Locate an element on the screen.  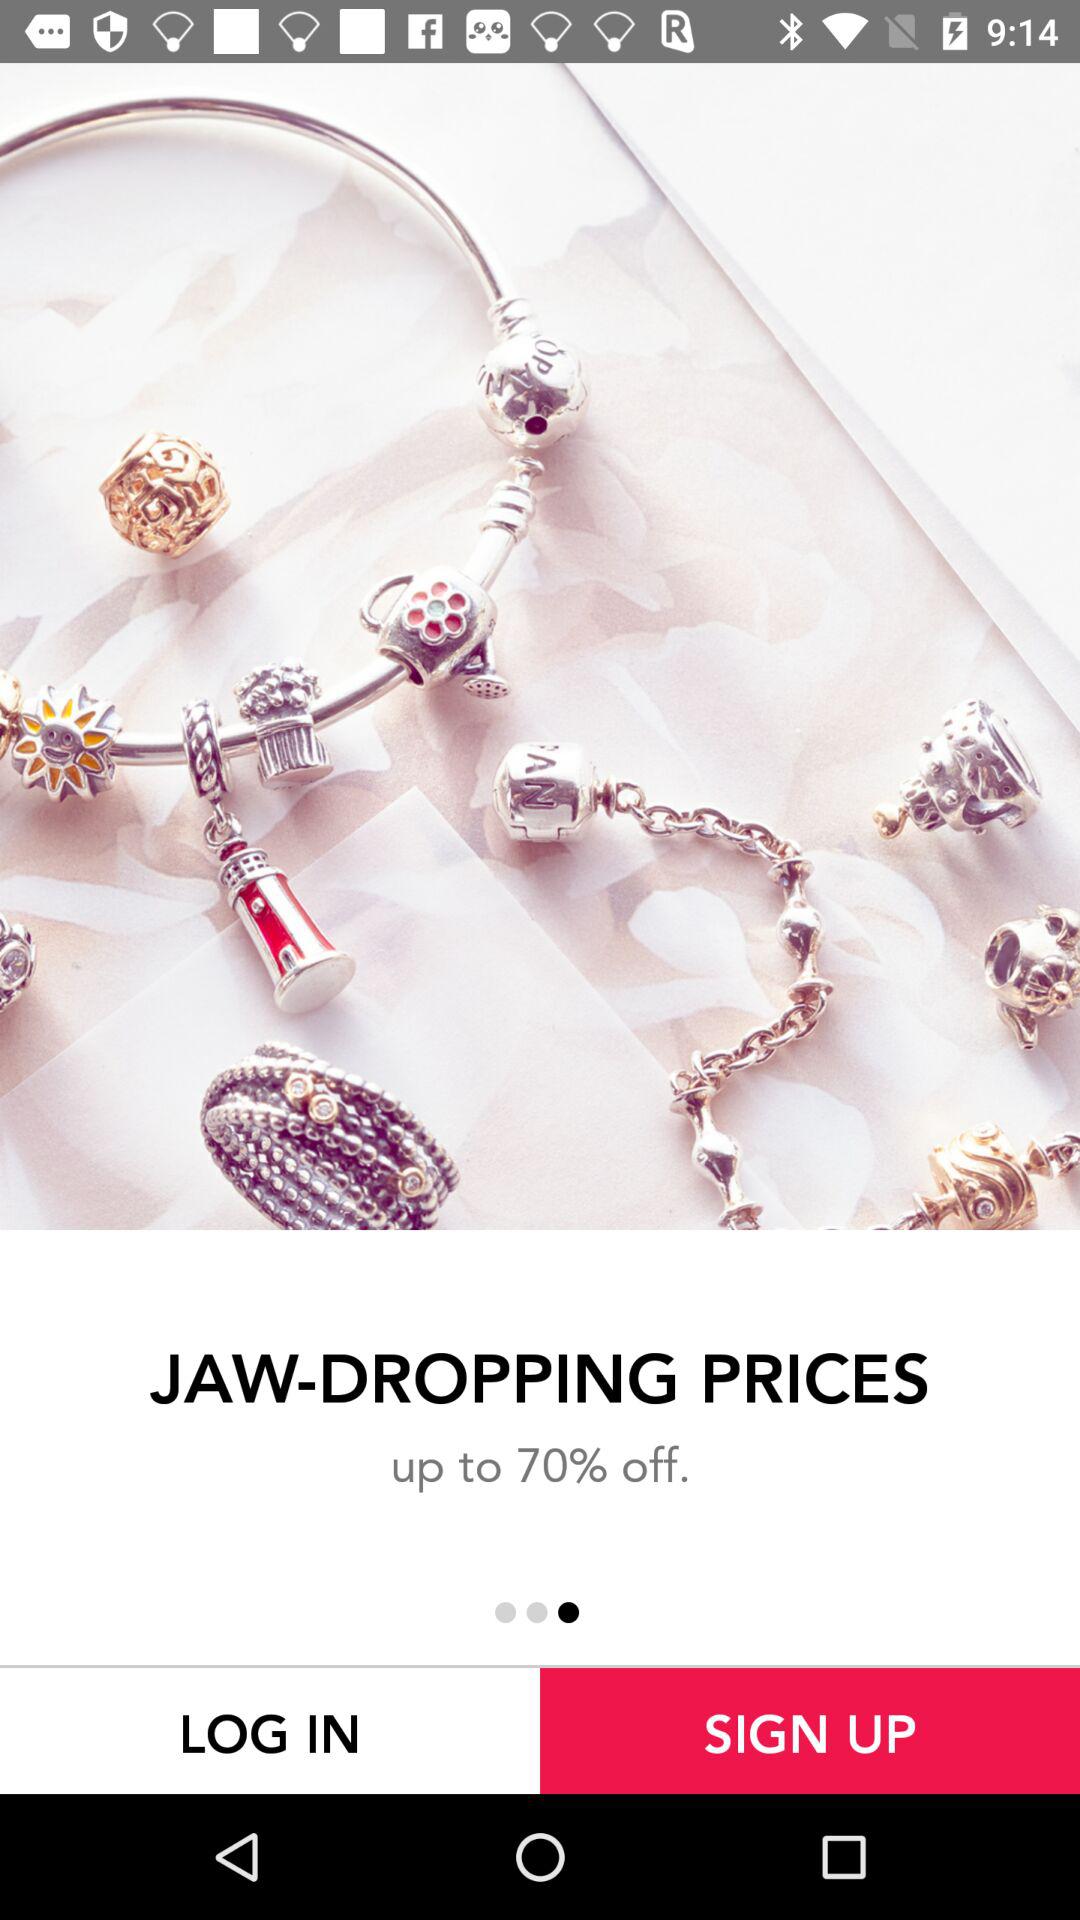
launch the log in at the bottom left corner is located at coordinates (270, 1730).